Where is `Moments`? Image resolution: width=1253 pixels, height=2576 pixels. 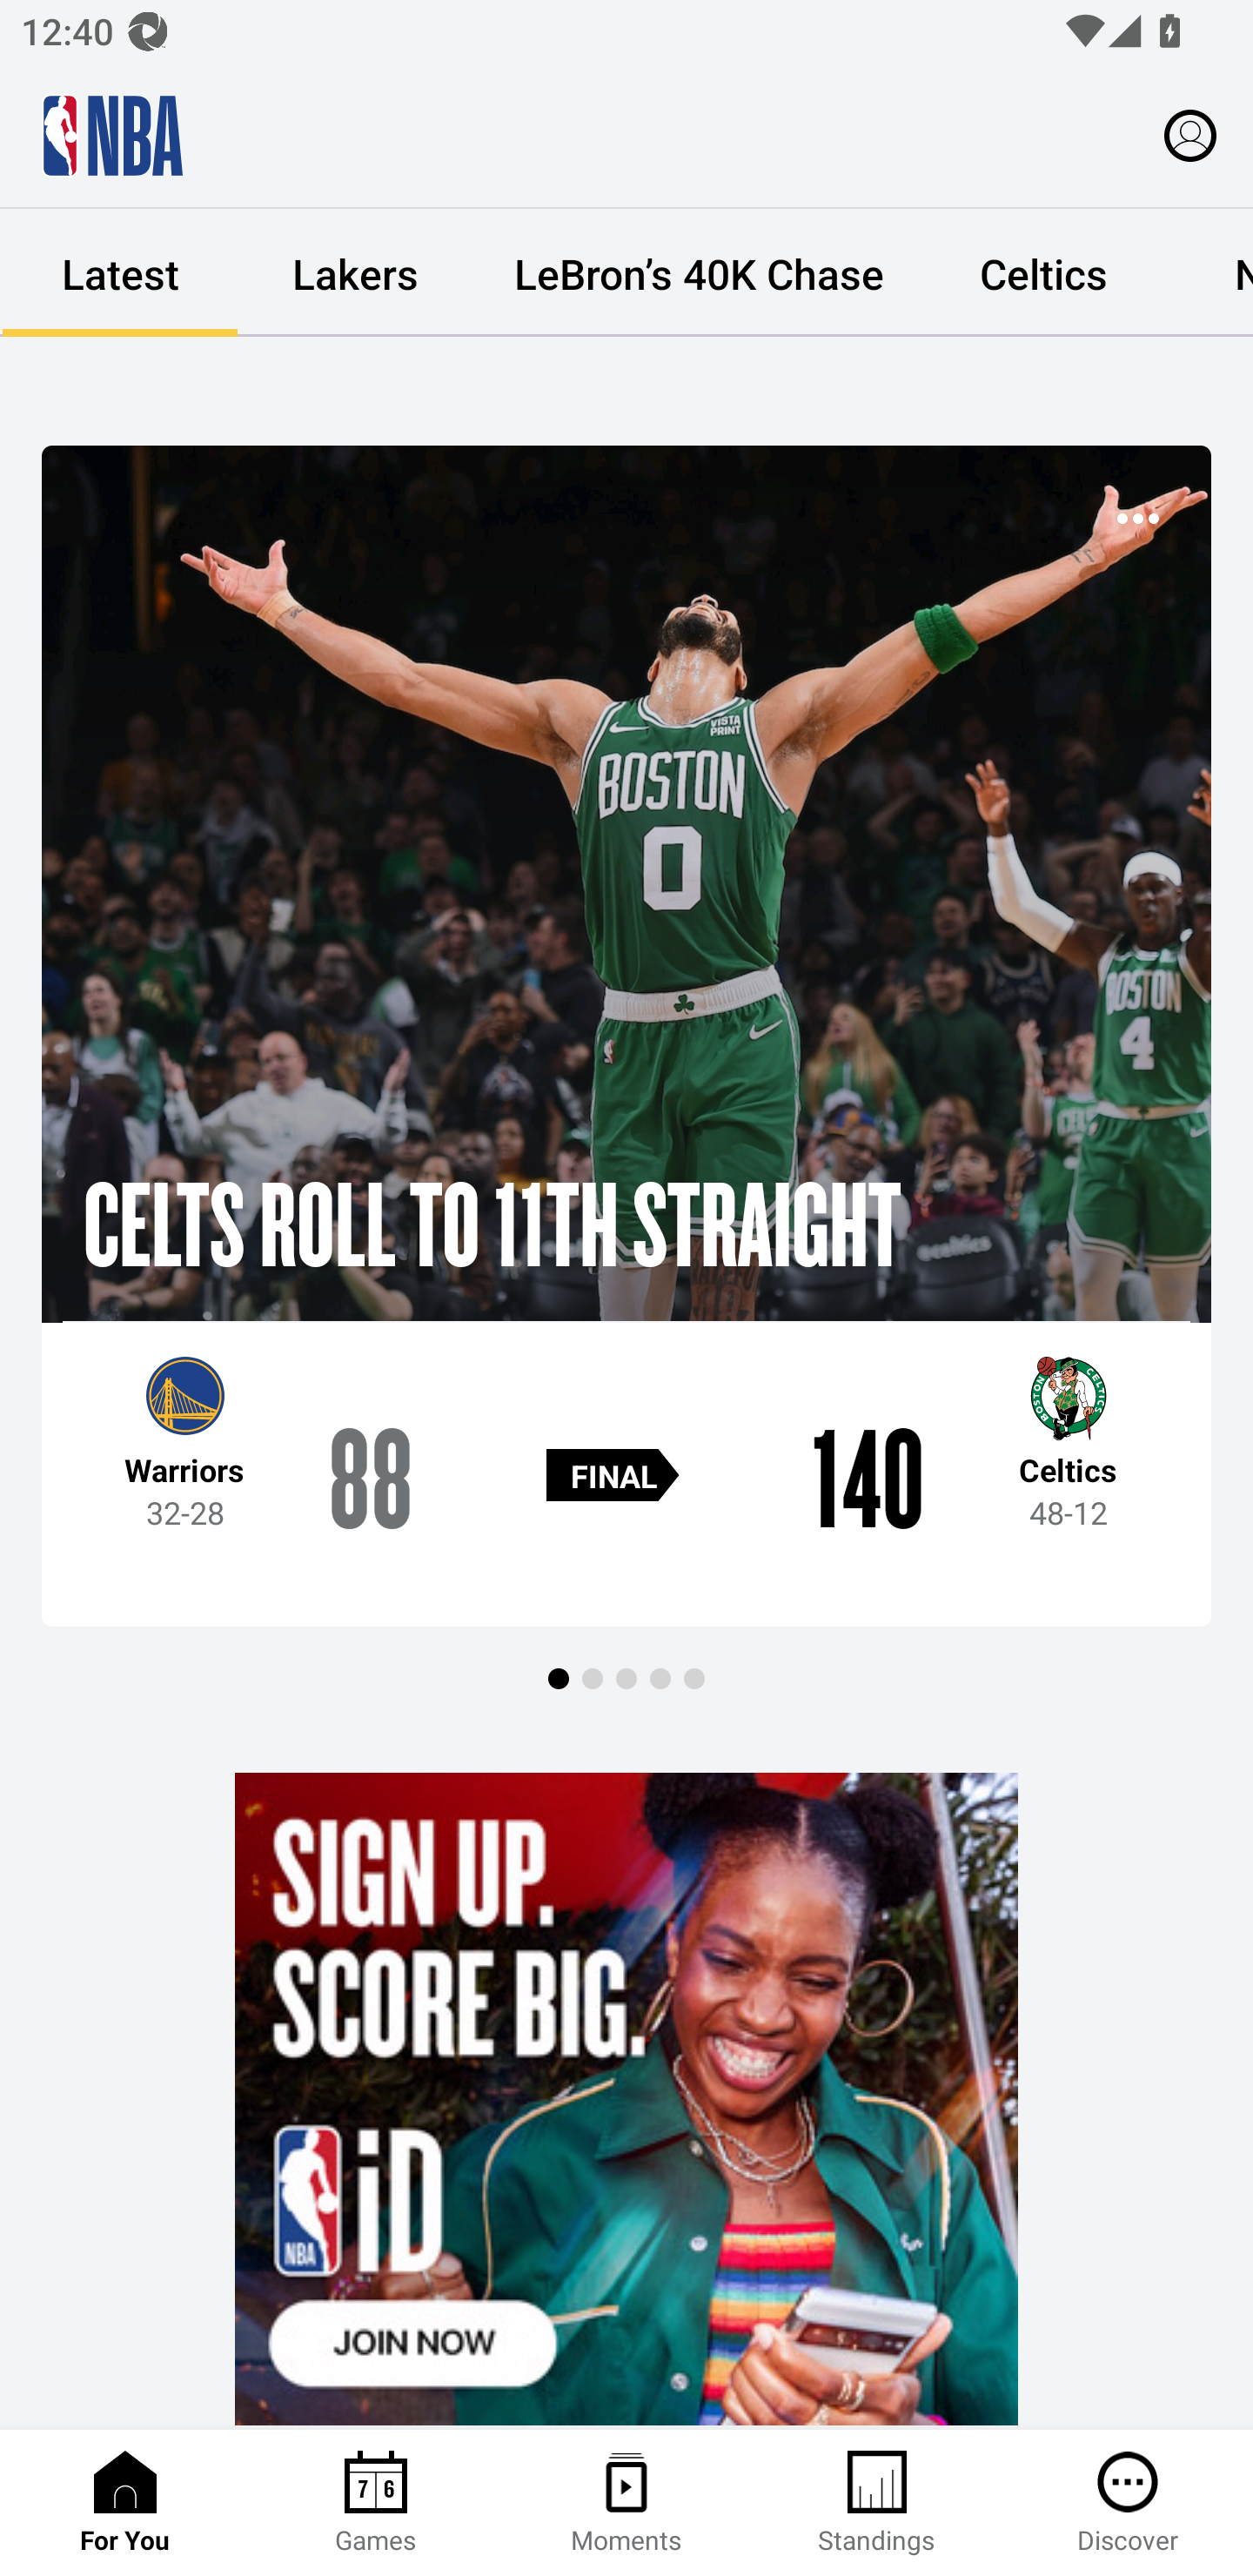
Moments is located at coordinates (626, 2503).